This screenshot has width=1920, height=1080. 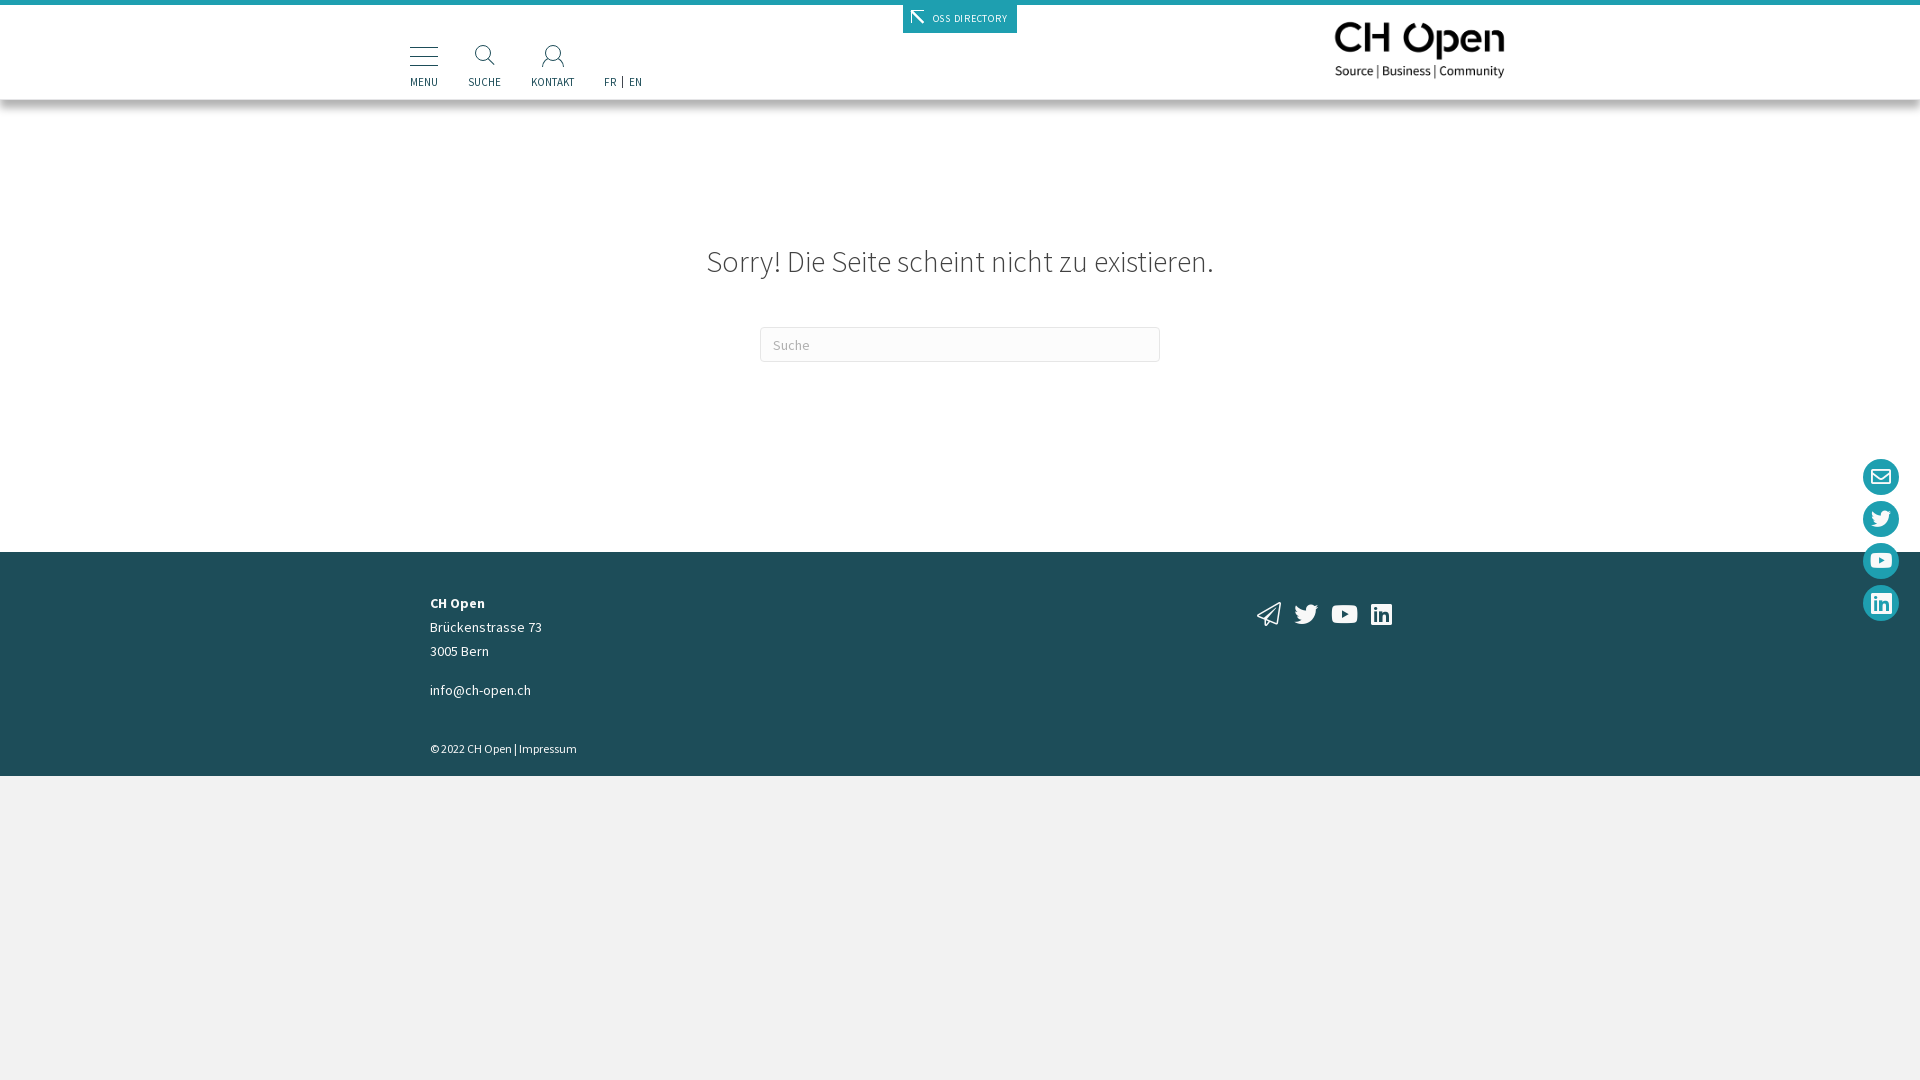 What do you see at coordinates (548, 748) in the screenshot?
I see `Impressum` at bounding box center [548, 748].